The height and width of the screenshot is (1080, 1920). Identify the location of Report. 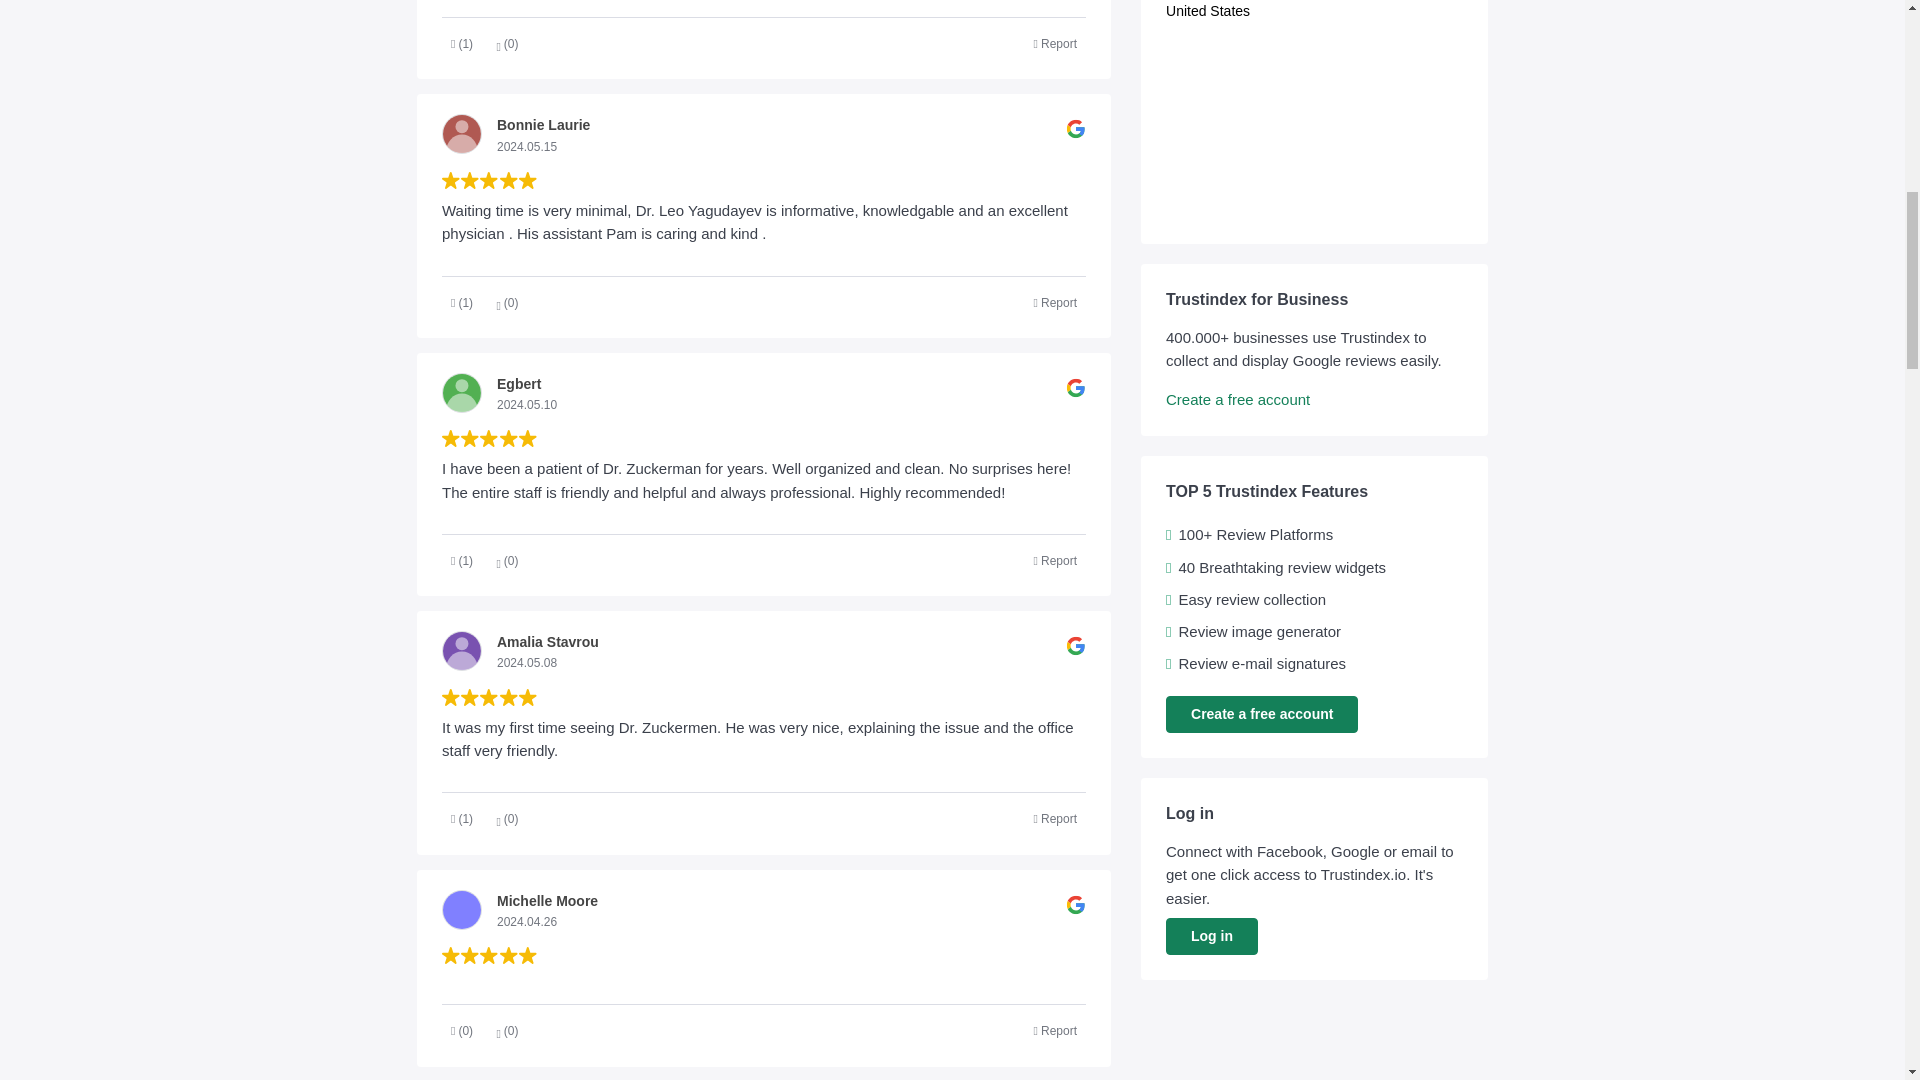
(1056, 1032).